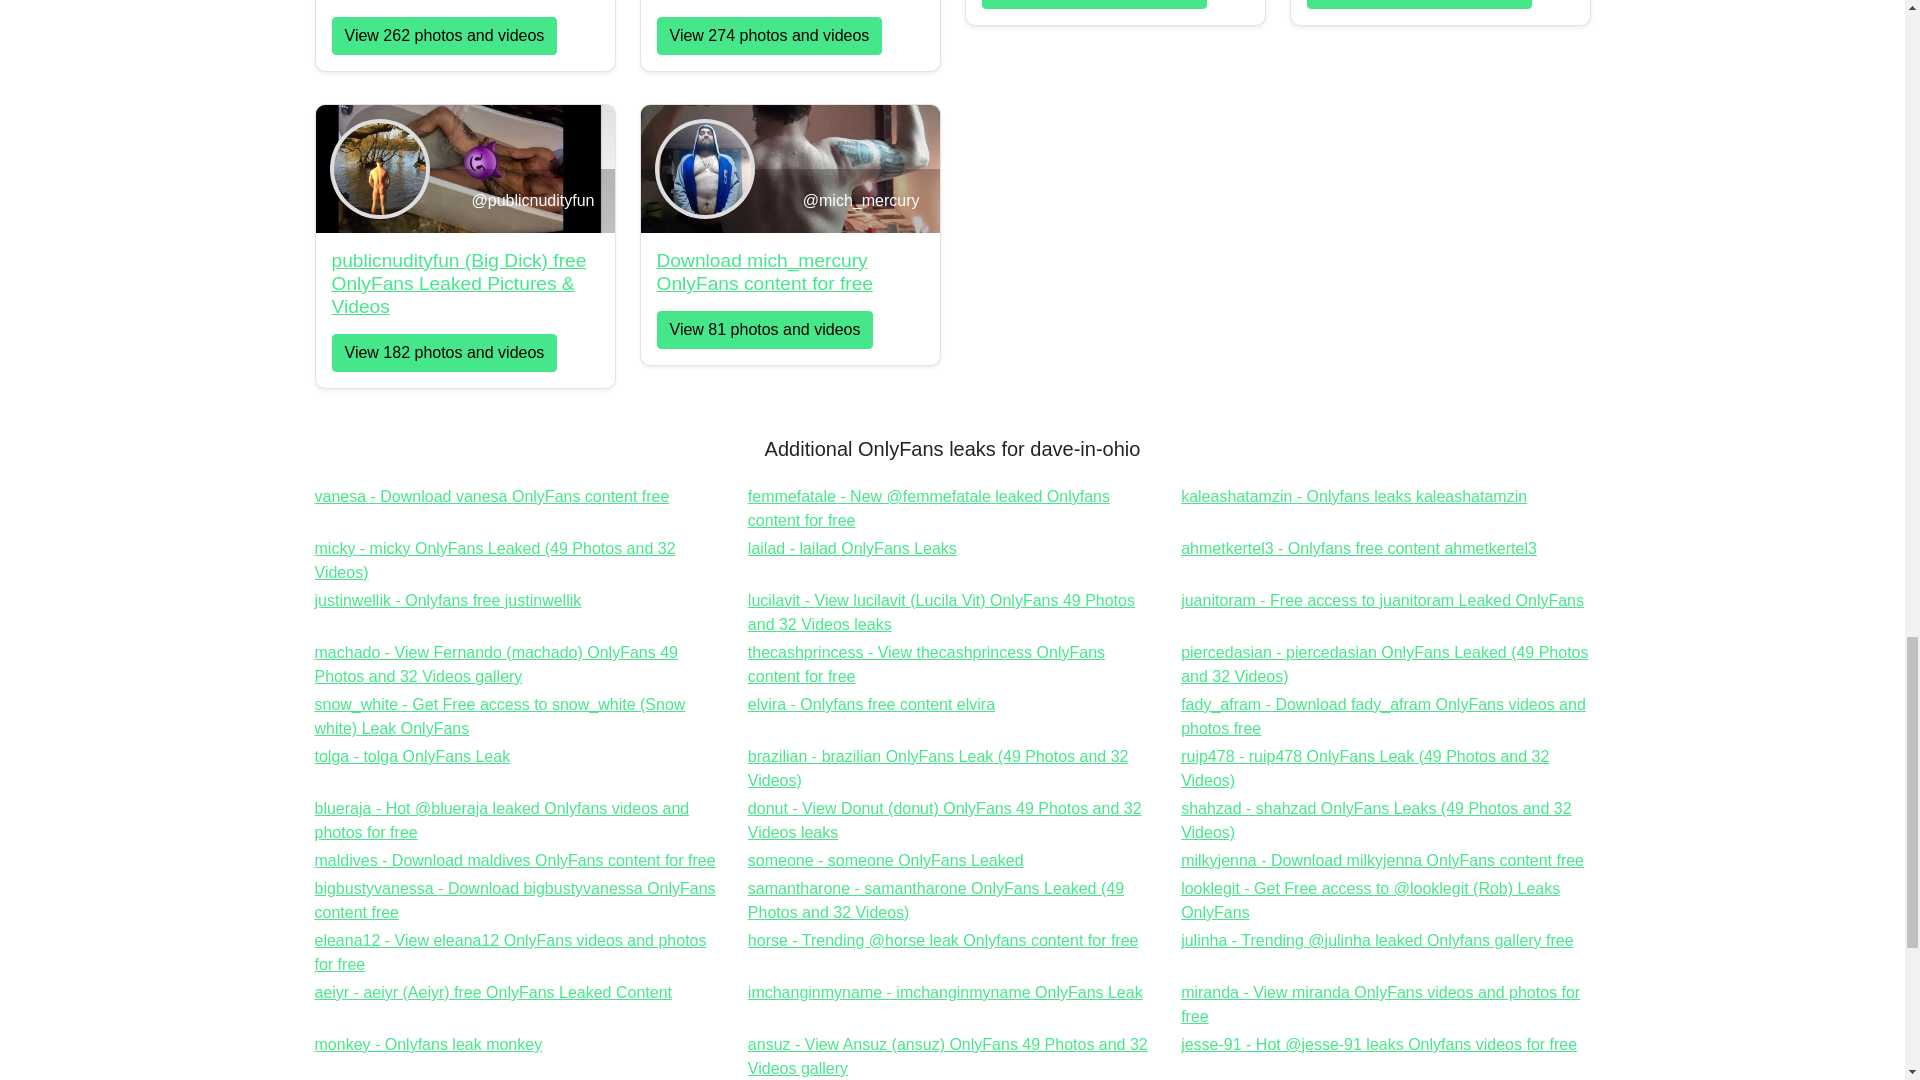  I want to click on lailad - lailad OnlyFans Leaks, so click(871, 704).